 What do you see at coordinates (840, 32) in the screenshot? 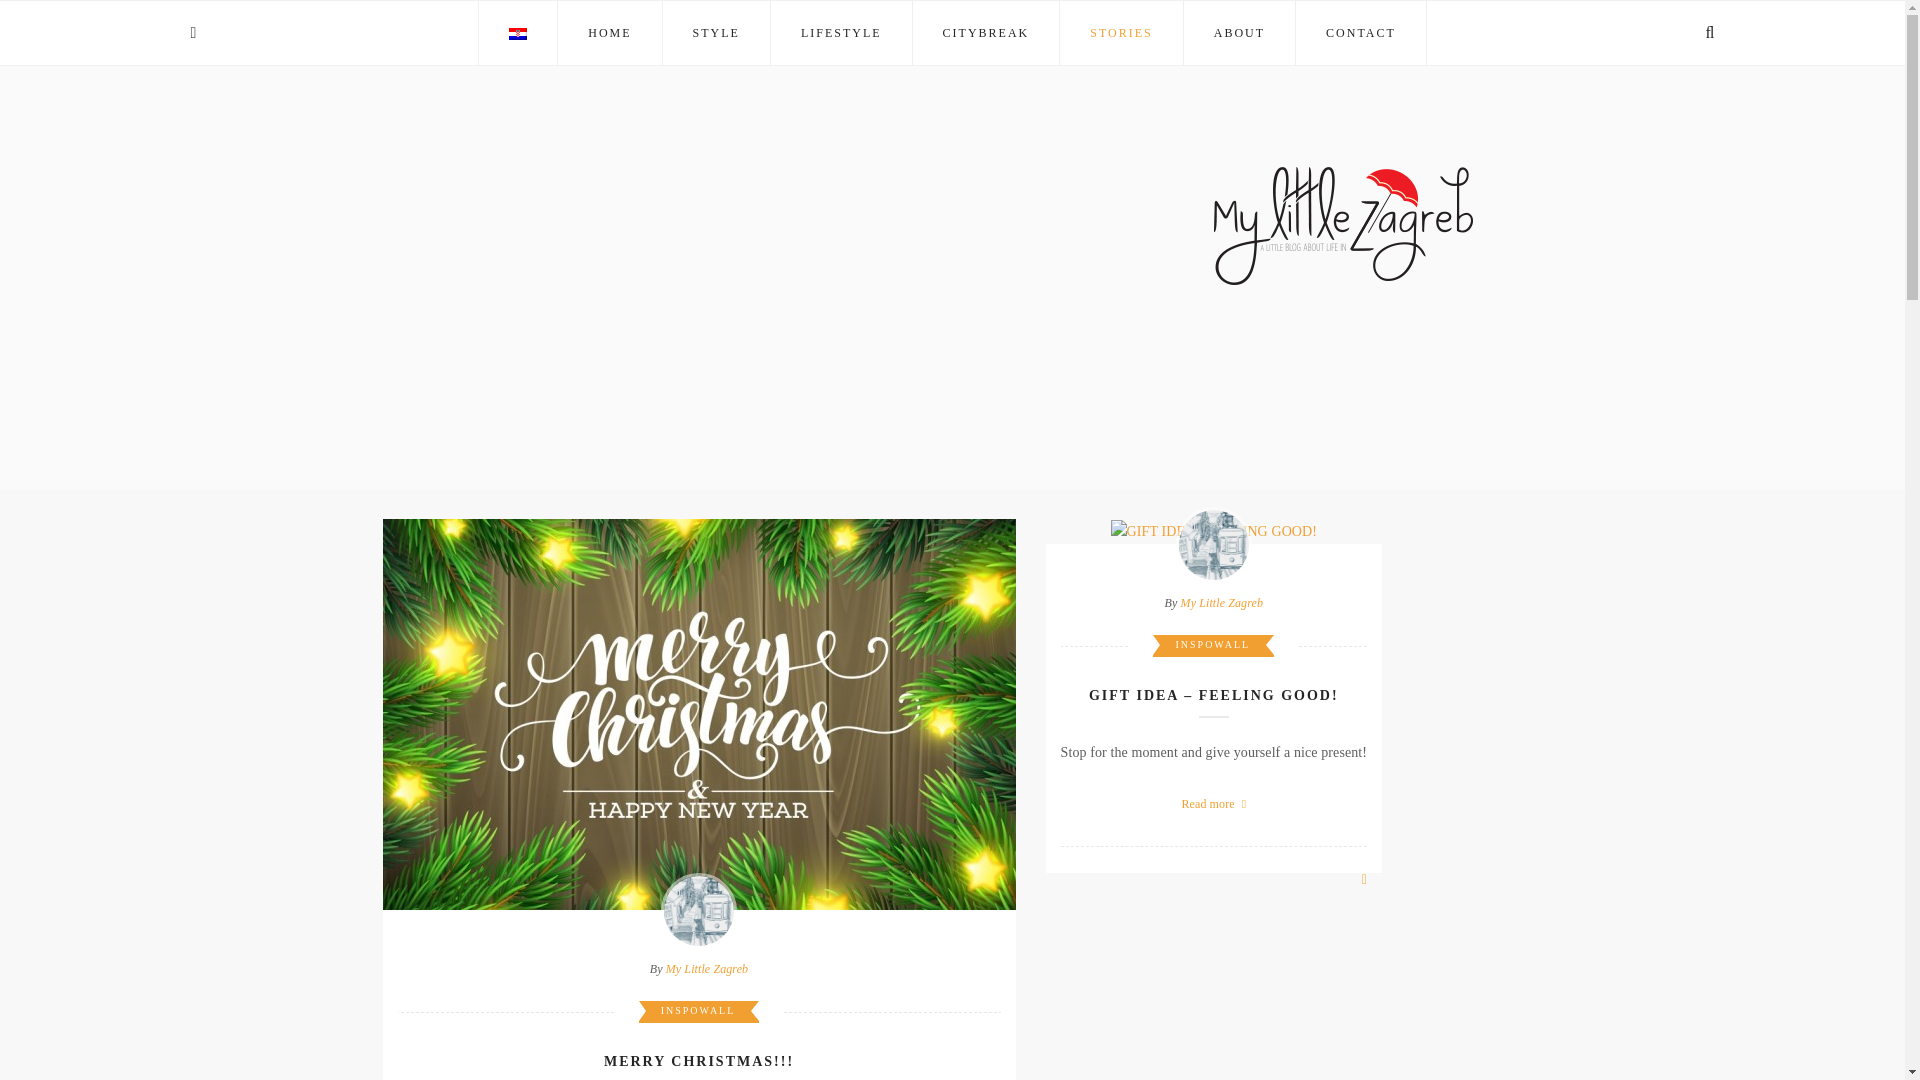
I see `LifeStyle` at bounding box center [840, 32].